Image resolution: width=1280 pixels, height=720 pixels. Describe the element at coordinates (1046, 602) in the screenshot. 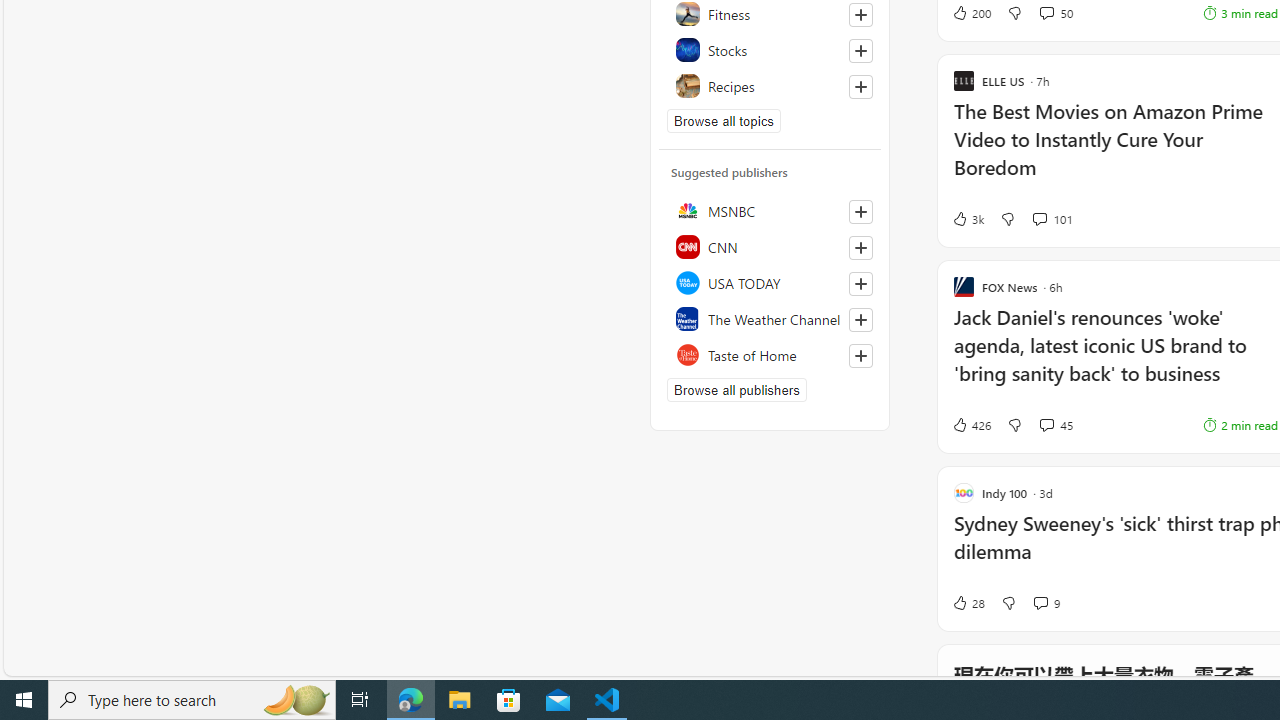

I see `View comments 9 Comment` at that location.